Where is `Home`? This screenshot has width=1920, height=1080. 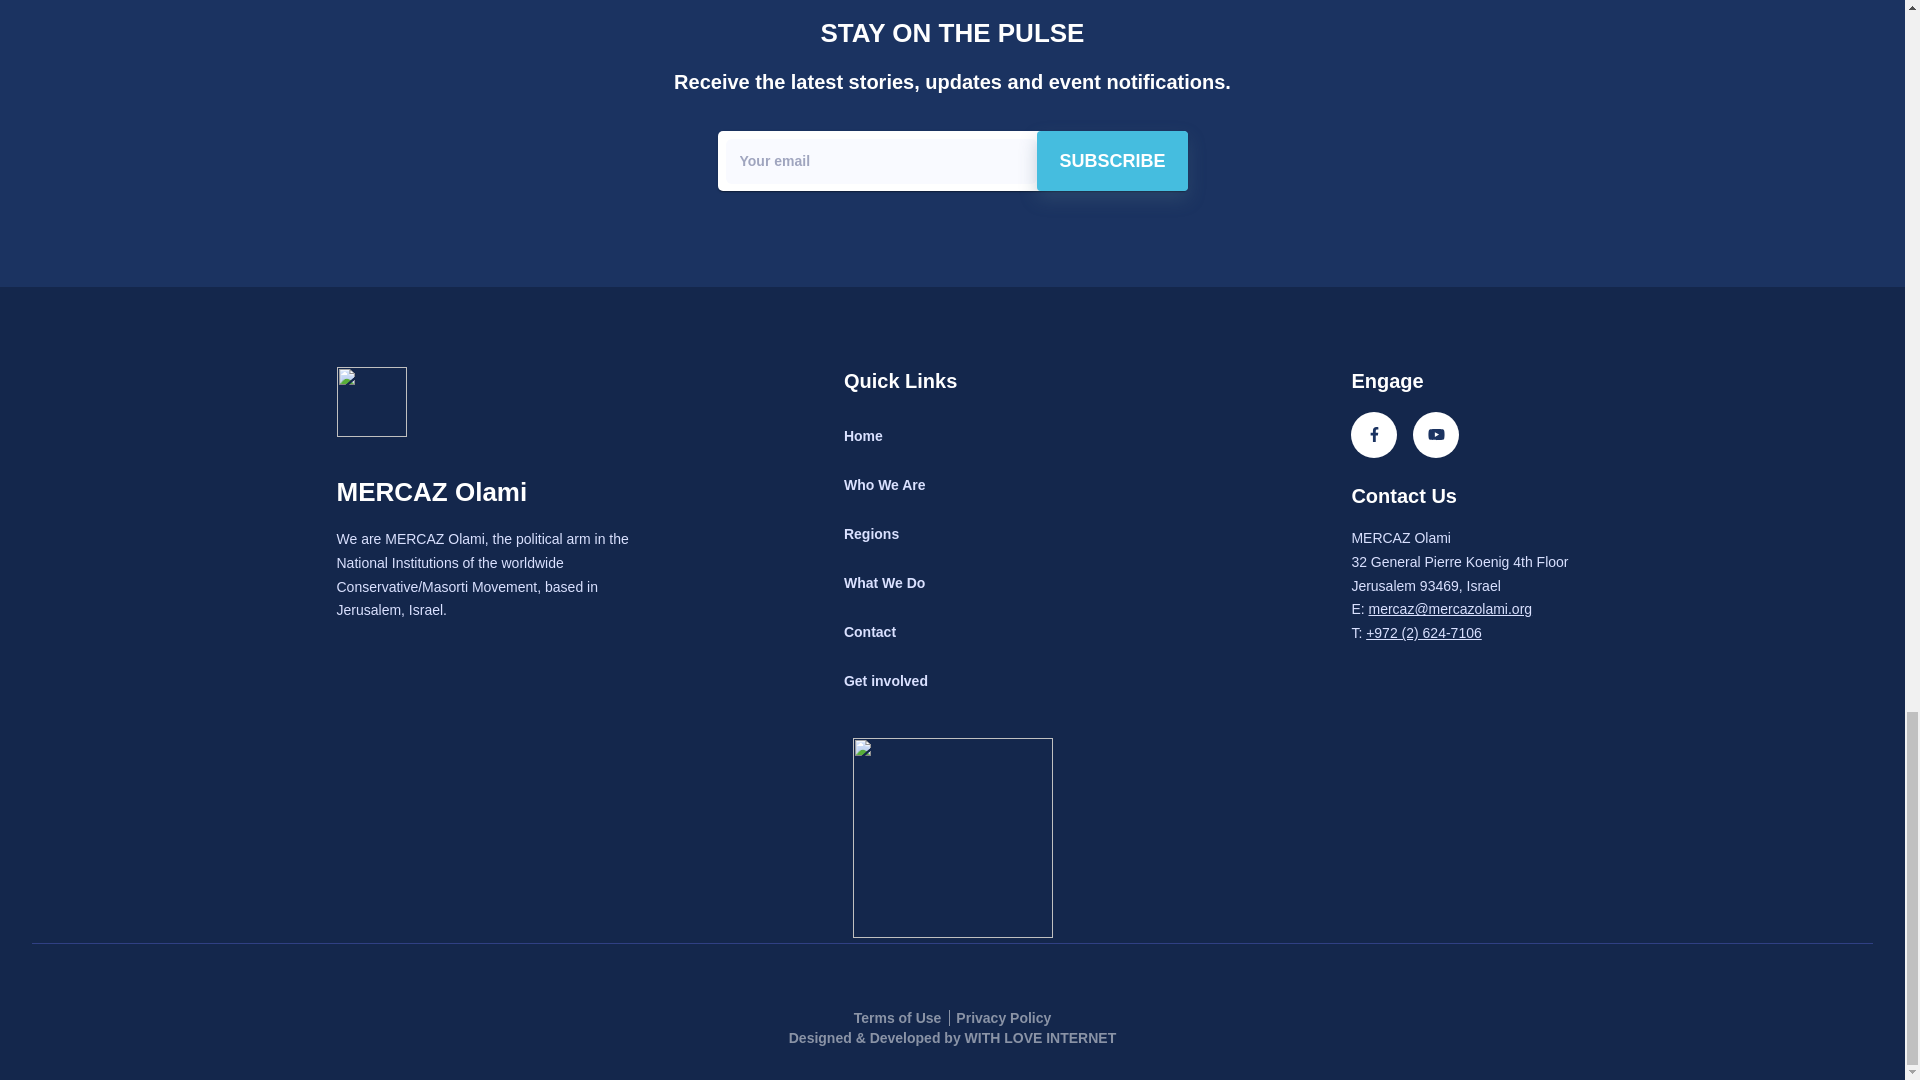 Home is located at coordinates (864, 435).